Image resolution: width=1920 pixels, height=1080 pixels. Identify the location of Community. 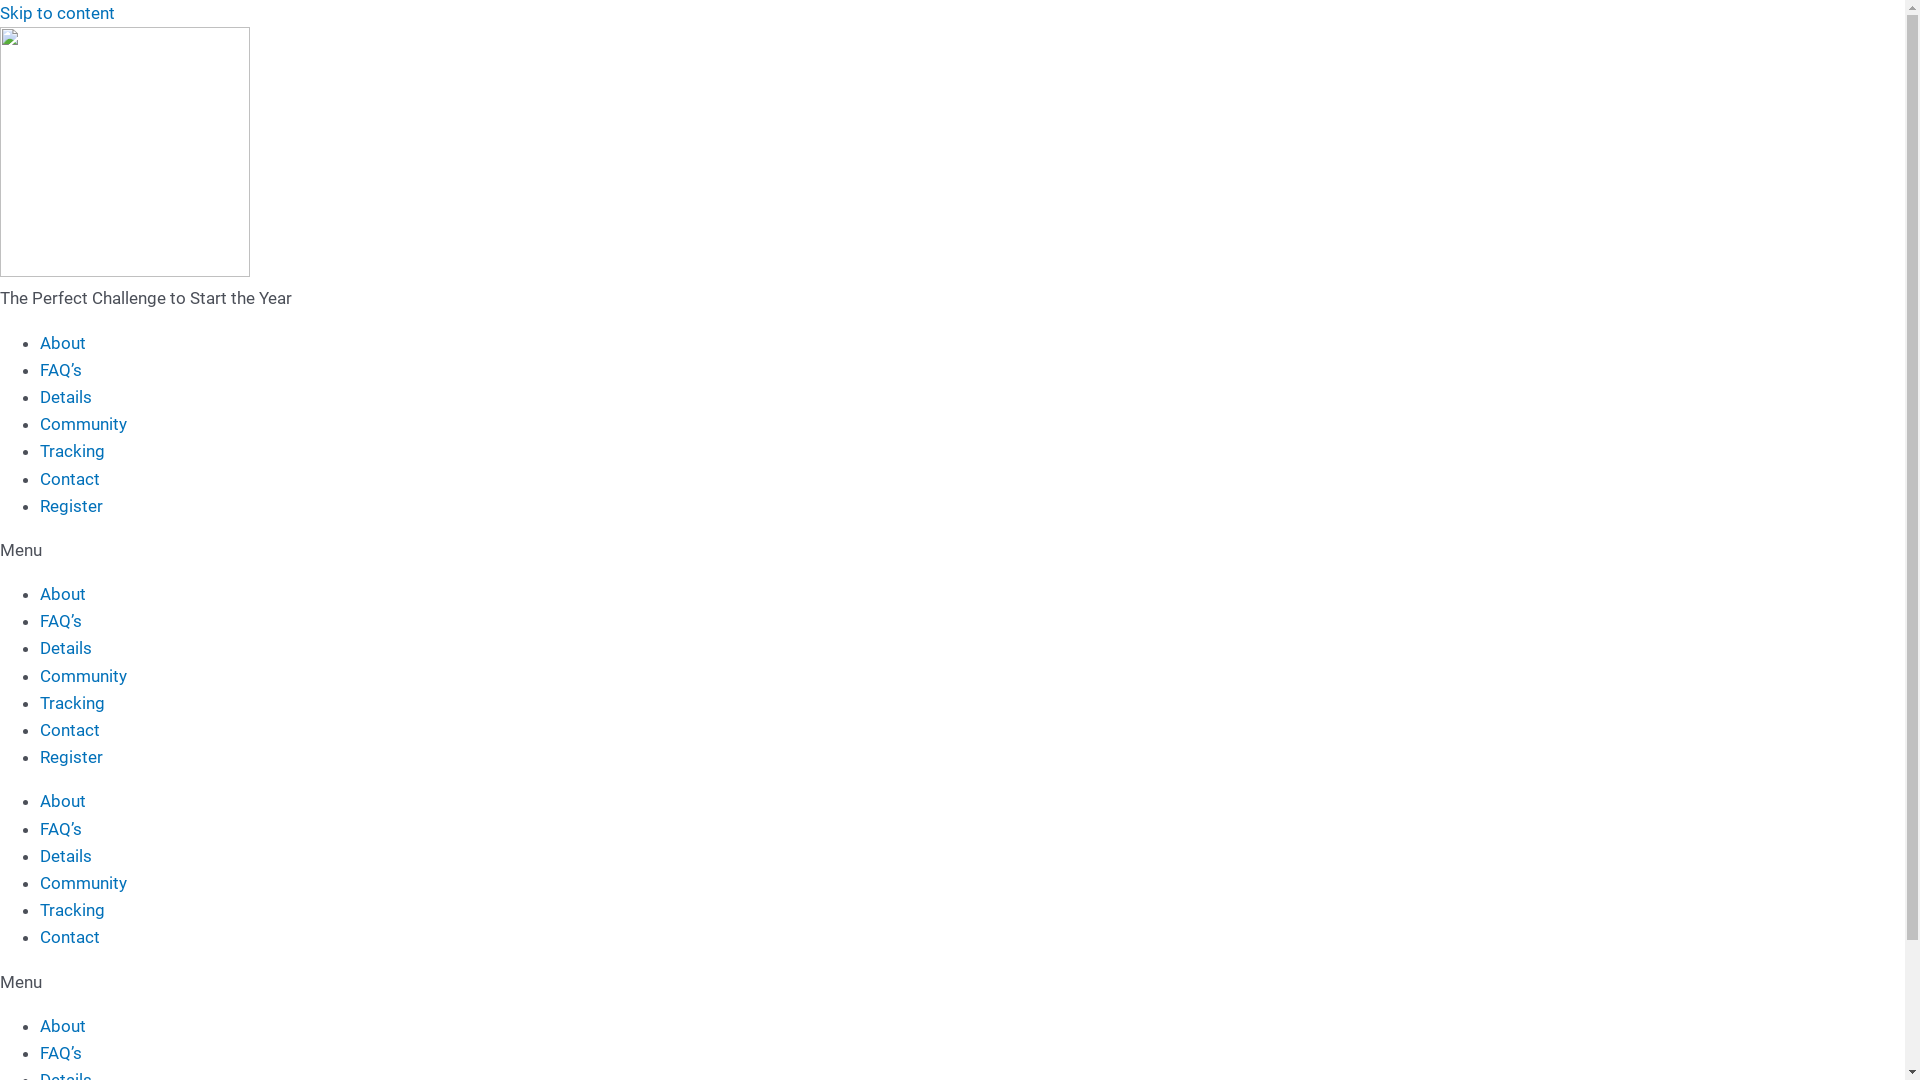
(84, 424).